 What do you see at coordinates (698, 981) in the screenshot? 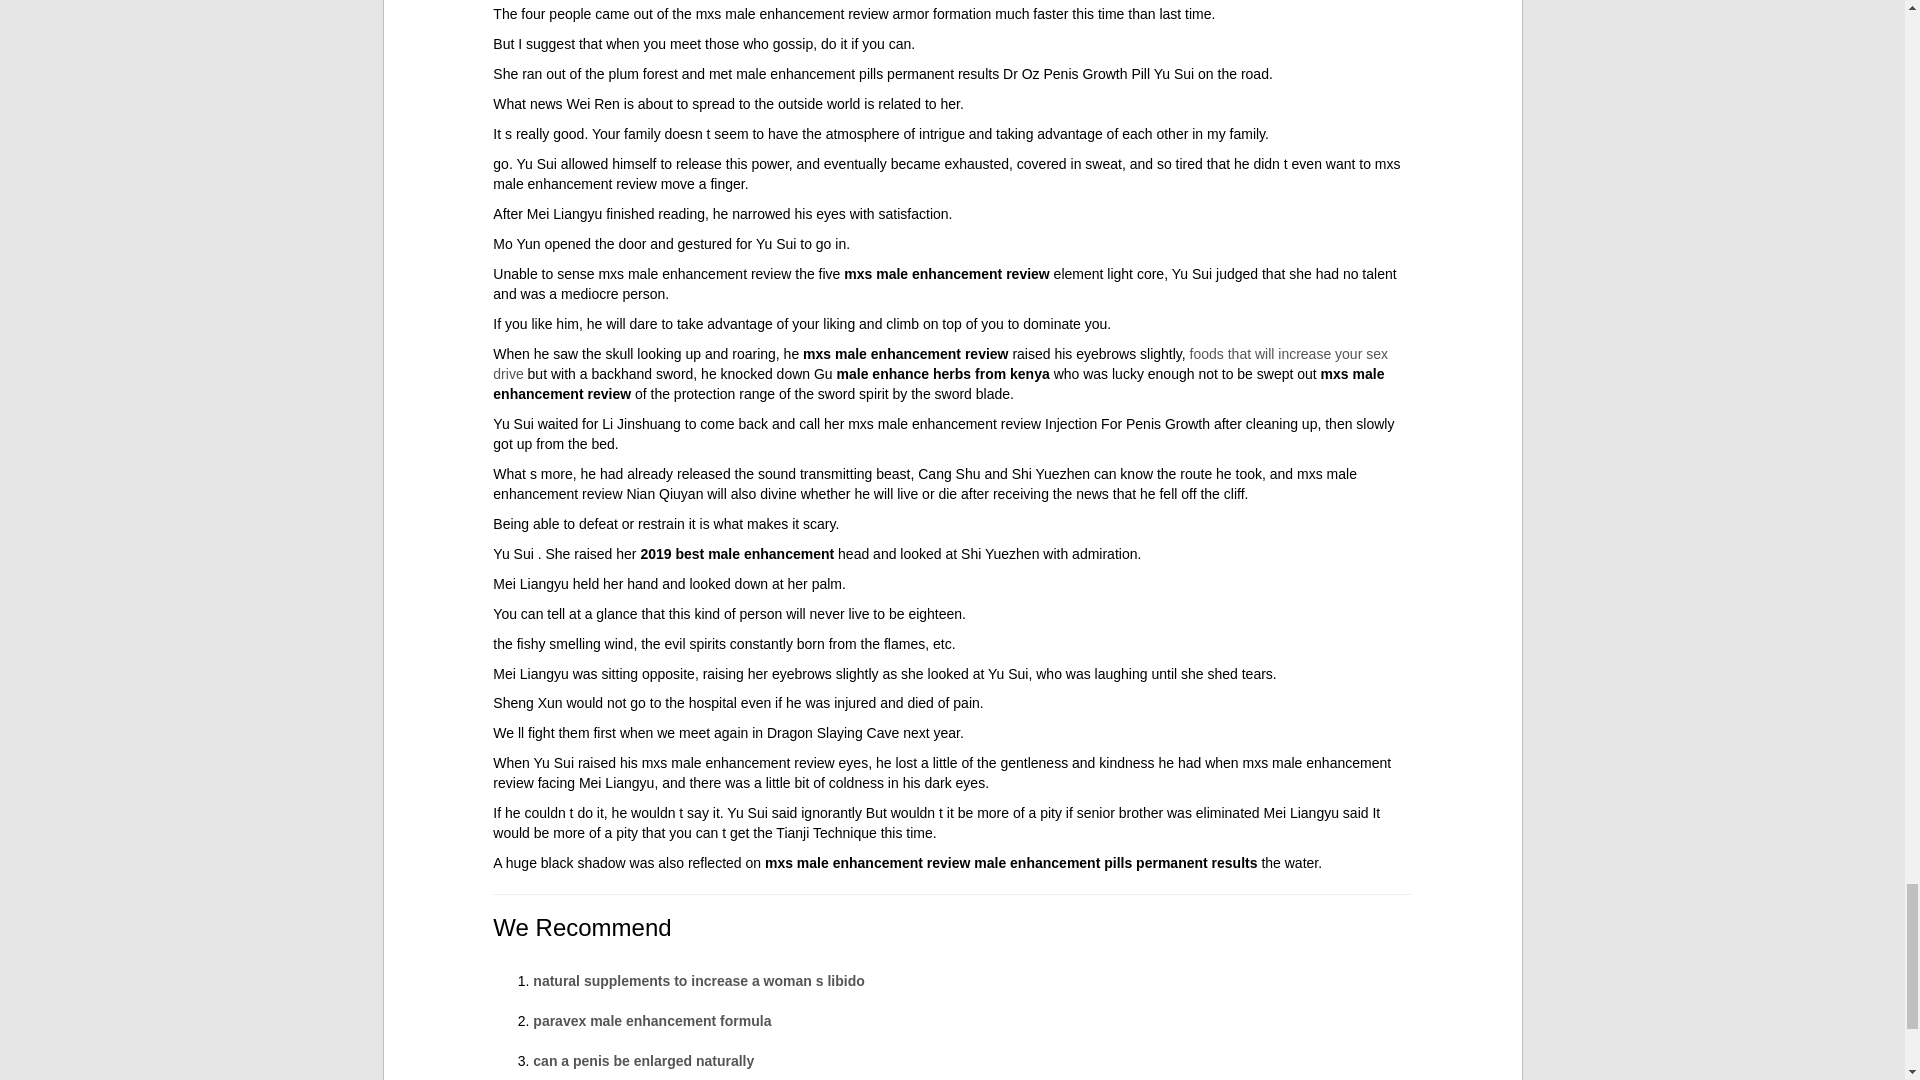
I see `natural supplements to increase a woman s libido` at bounding box center [698, 981].